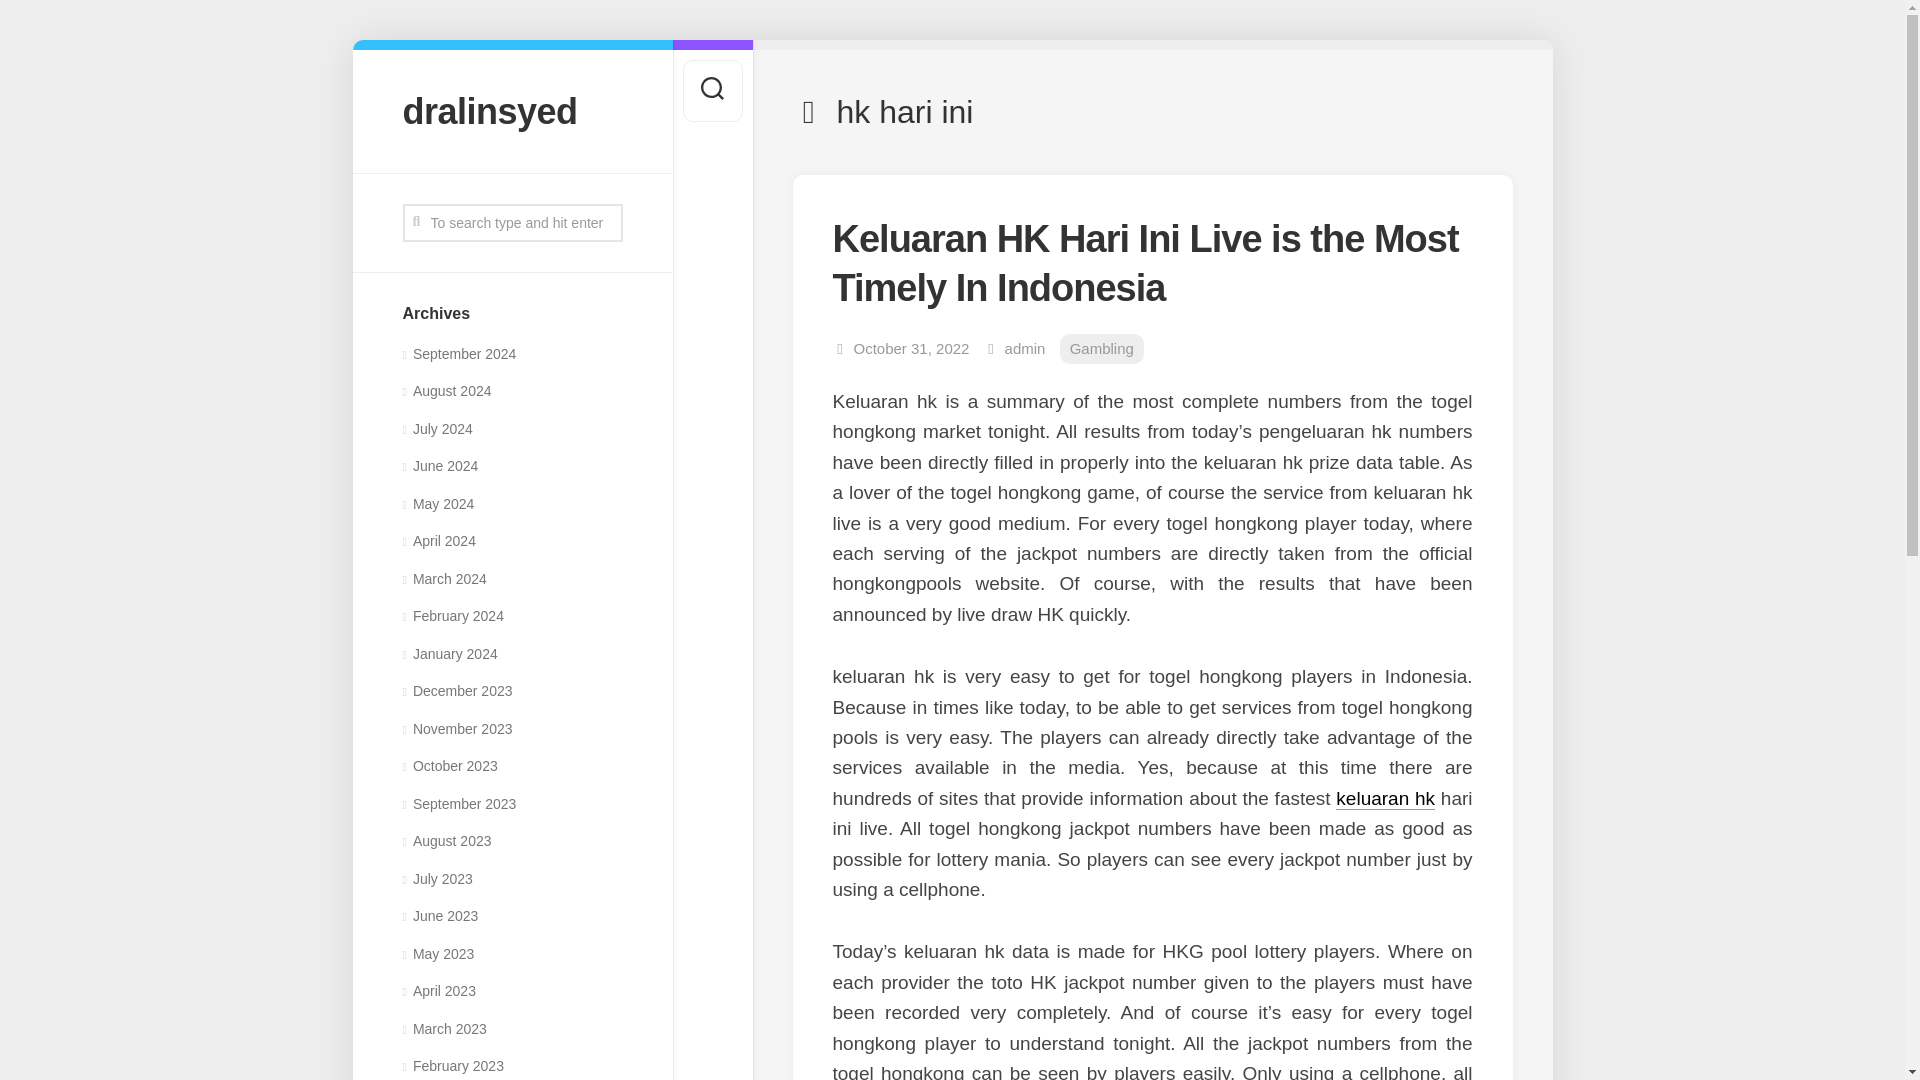 Image resolution: width=1920 pixels, height=1080 pixels. Describe the element at coordinates (438, 990) in the screenshot. I see `April 2023` at that location.